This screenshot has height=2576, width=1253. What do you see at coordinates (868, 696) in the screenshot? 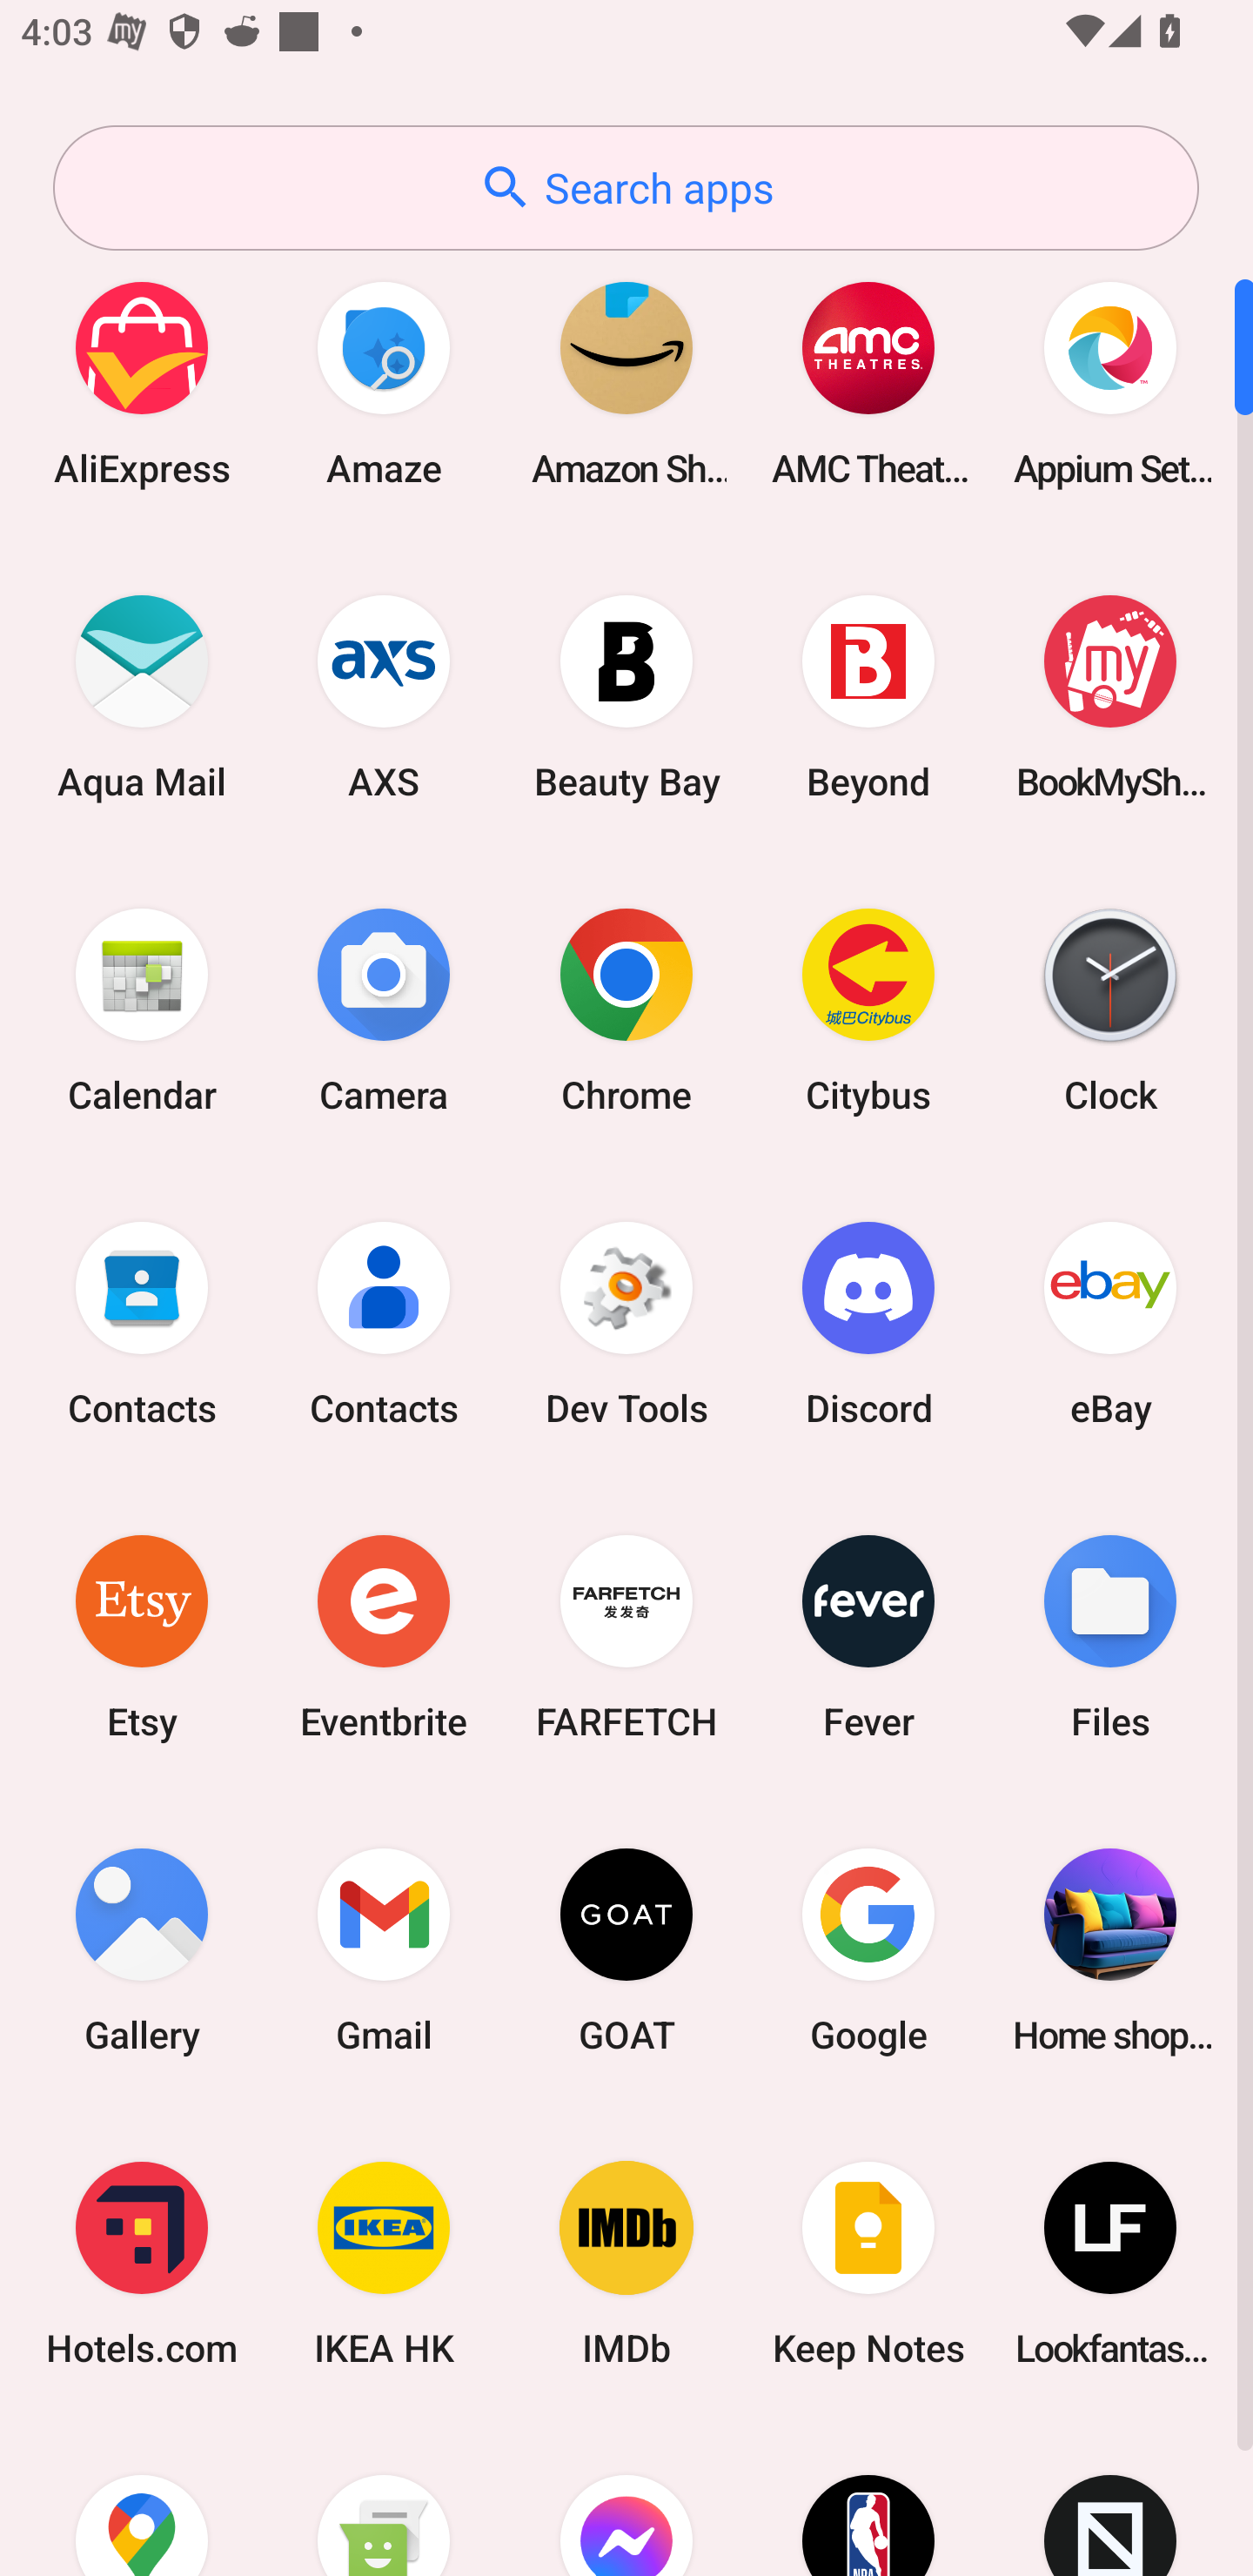
I see `Beyond` at bounding box center [868, 696].